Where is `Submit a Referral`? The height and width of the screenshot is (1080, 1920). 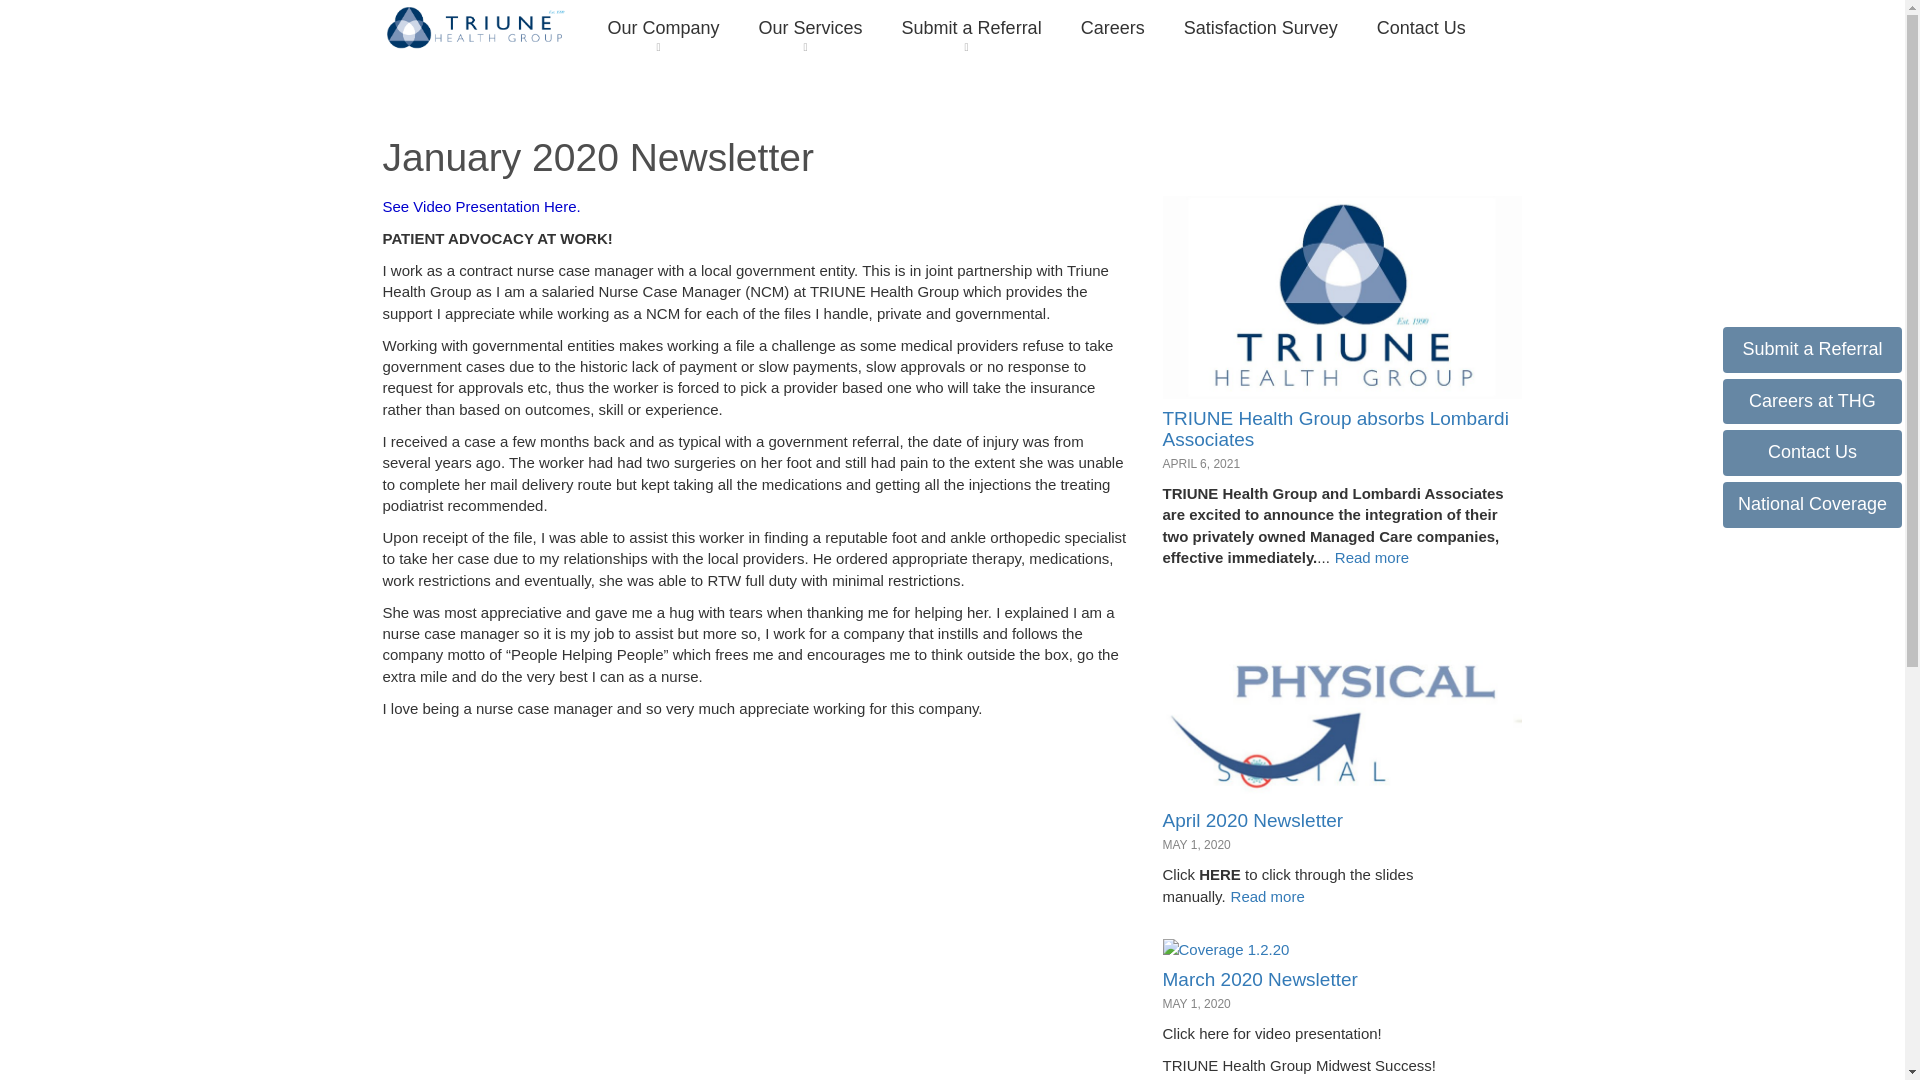
Submit a Referral is located at coordinates (971, 28).